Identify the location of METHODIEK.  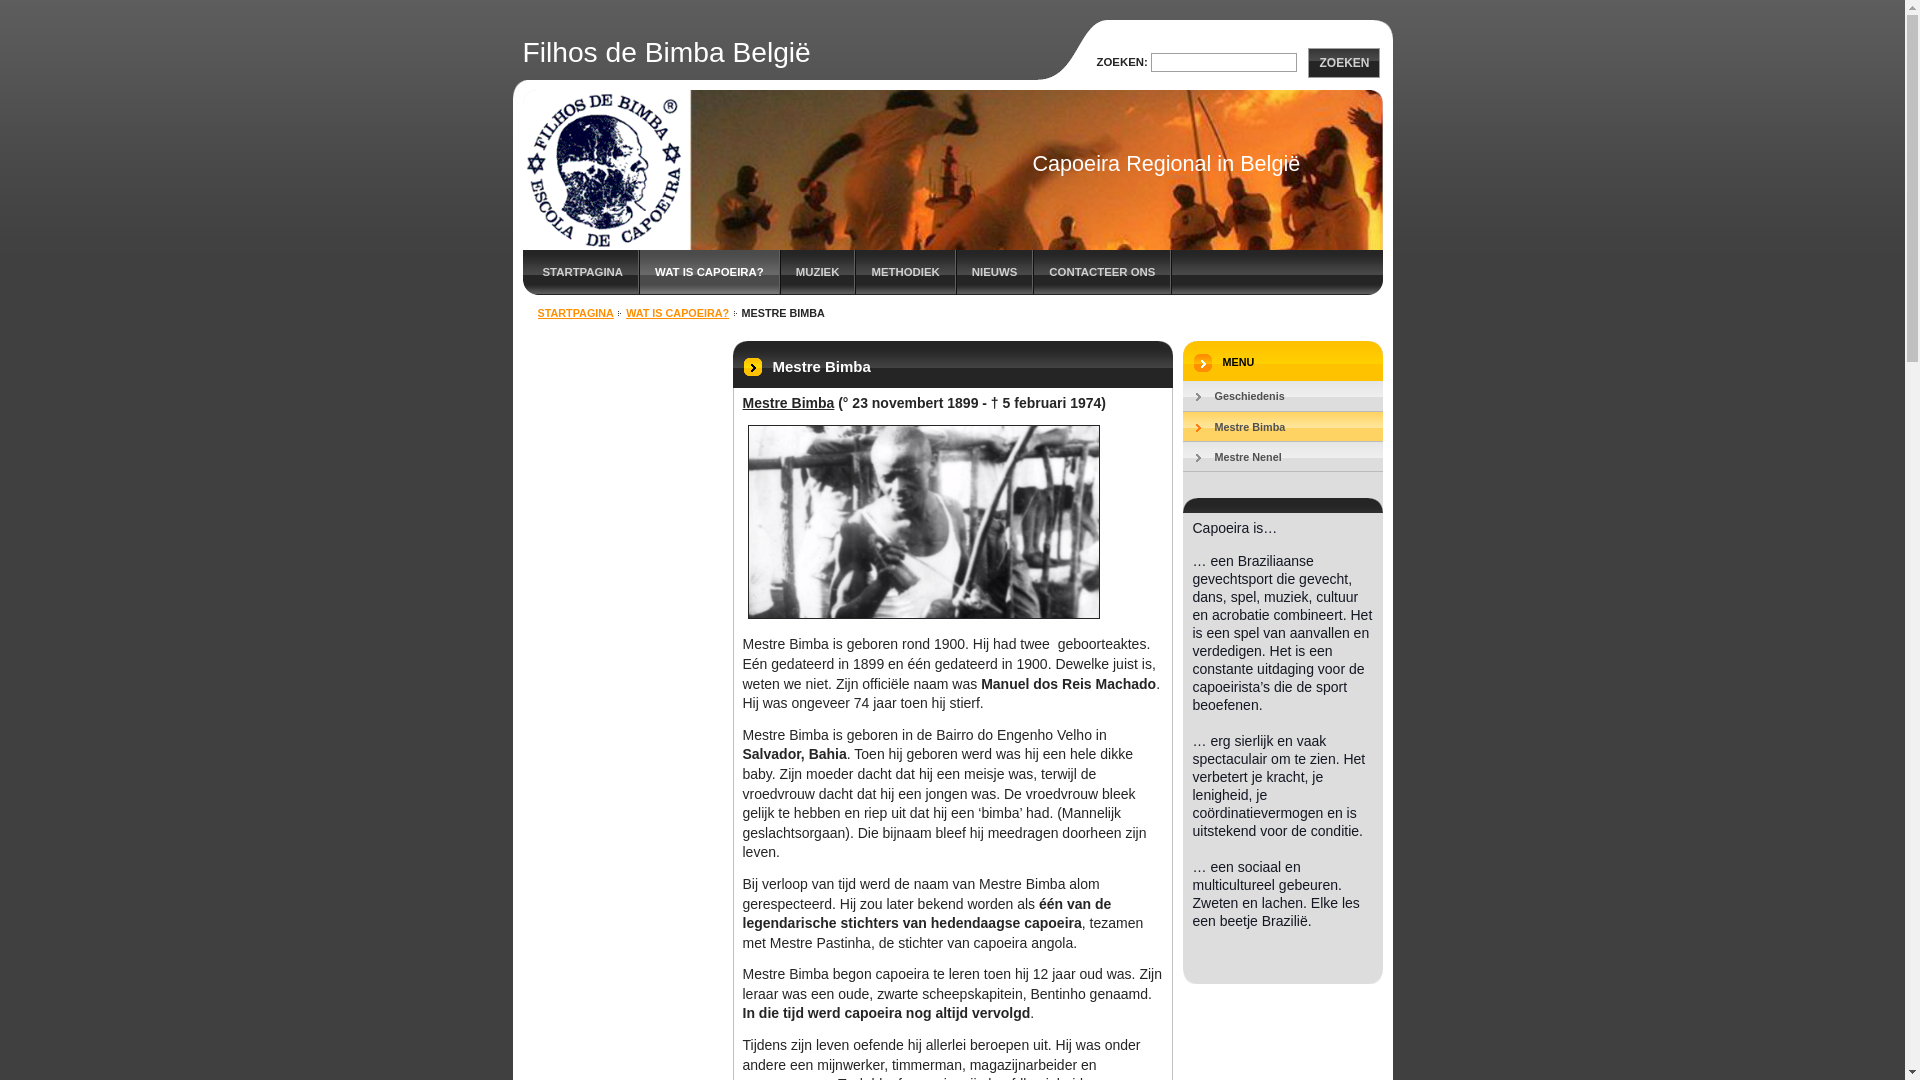
(906, 272).